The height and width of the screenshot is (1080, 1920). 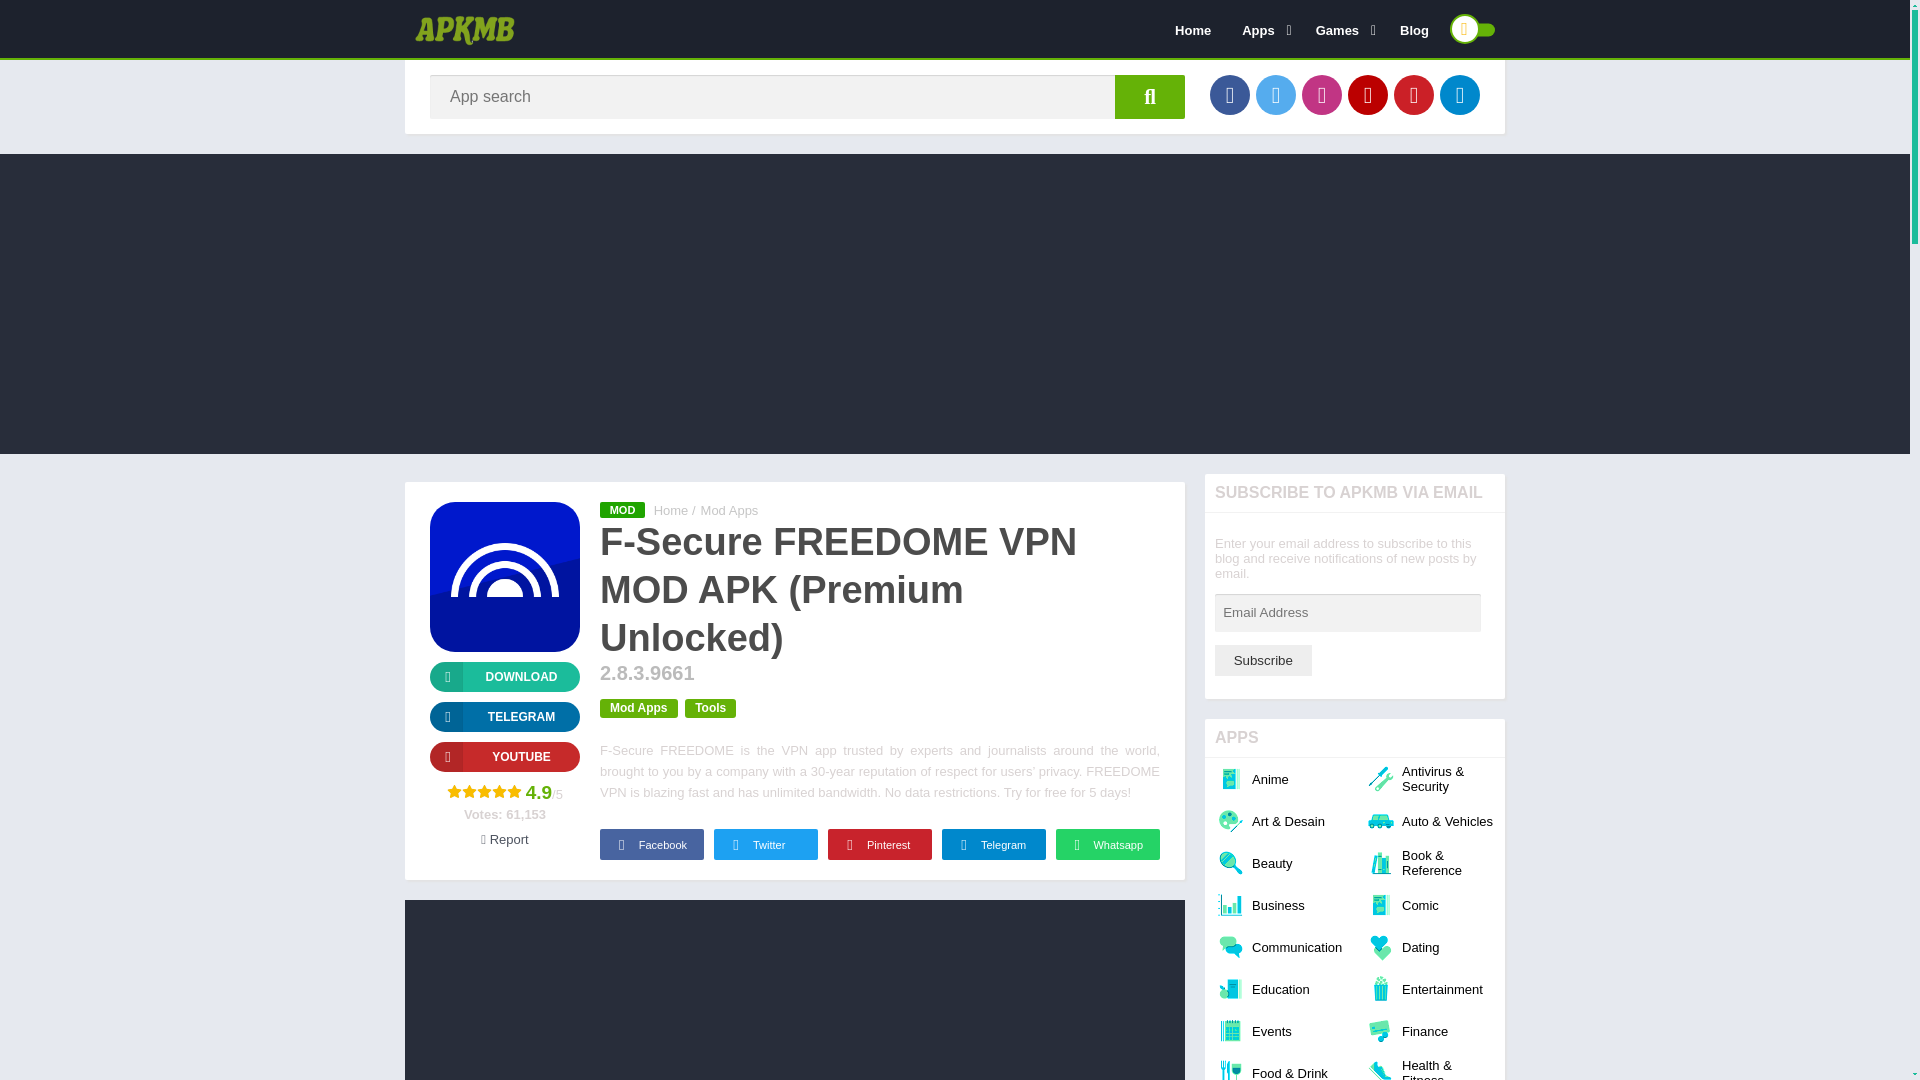 I want to click on Facebook, so click(x=1229, y=94).